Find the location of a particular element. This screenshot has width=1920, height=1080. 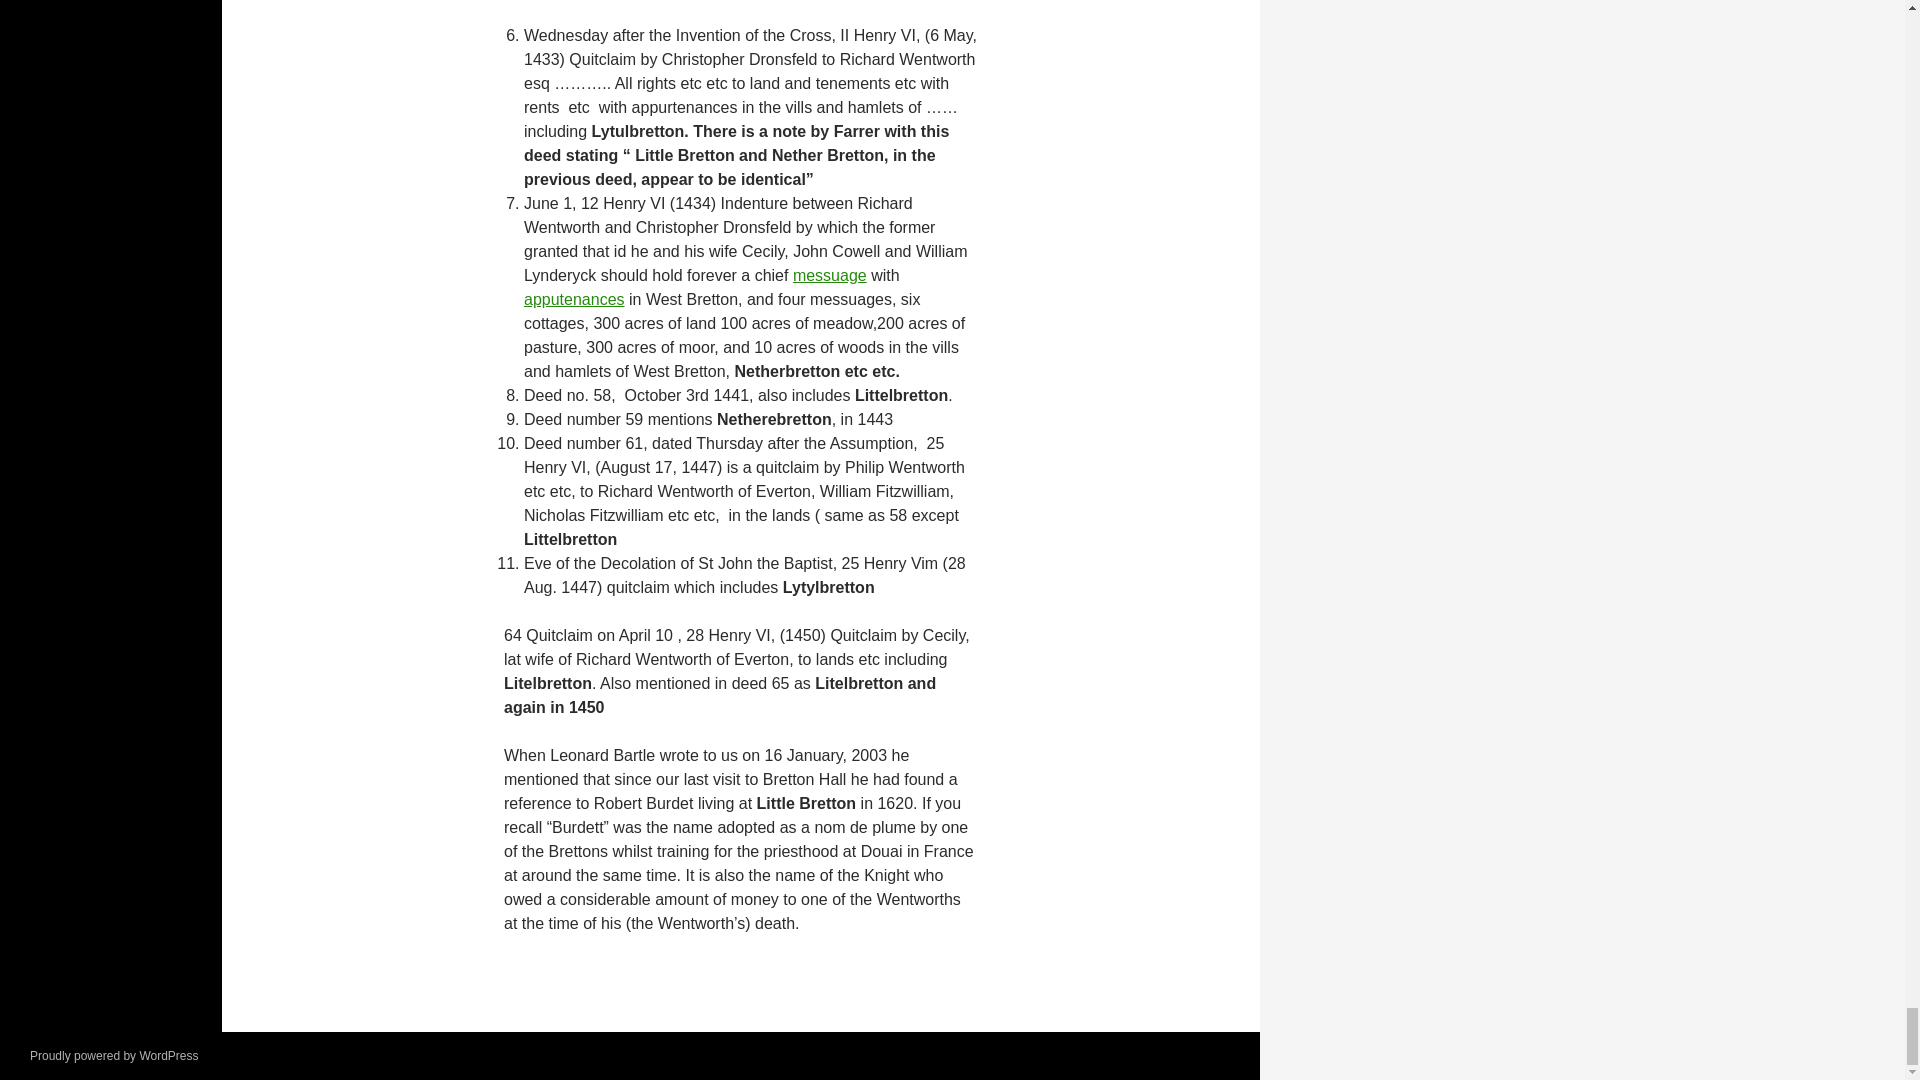

messuage is located at coordinates (830, 275).